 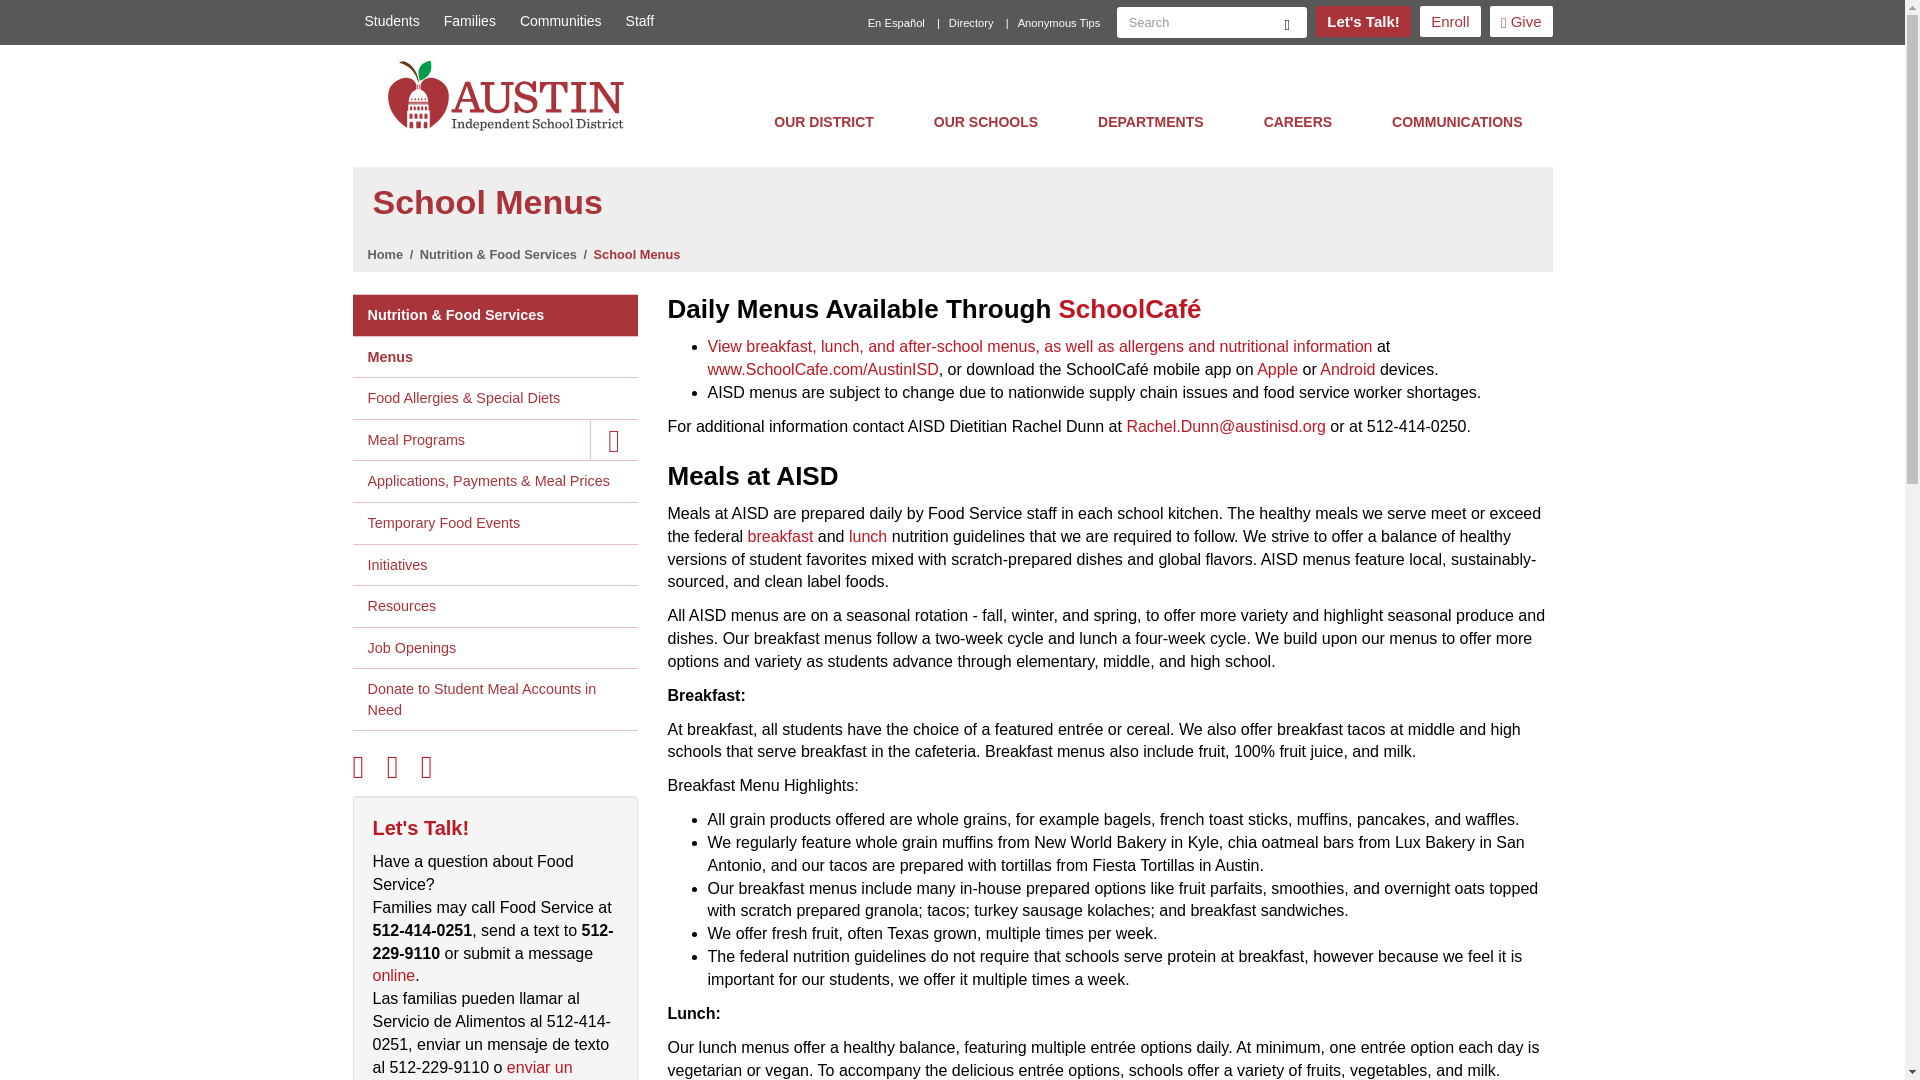 I want to click on Home, so click(x=512, y=95).